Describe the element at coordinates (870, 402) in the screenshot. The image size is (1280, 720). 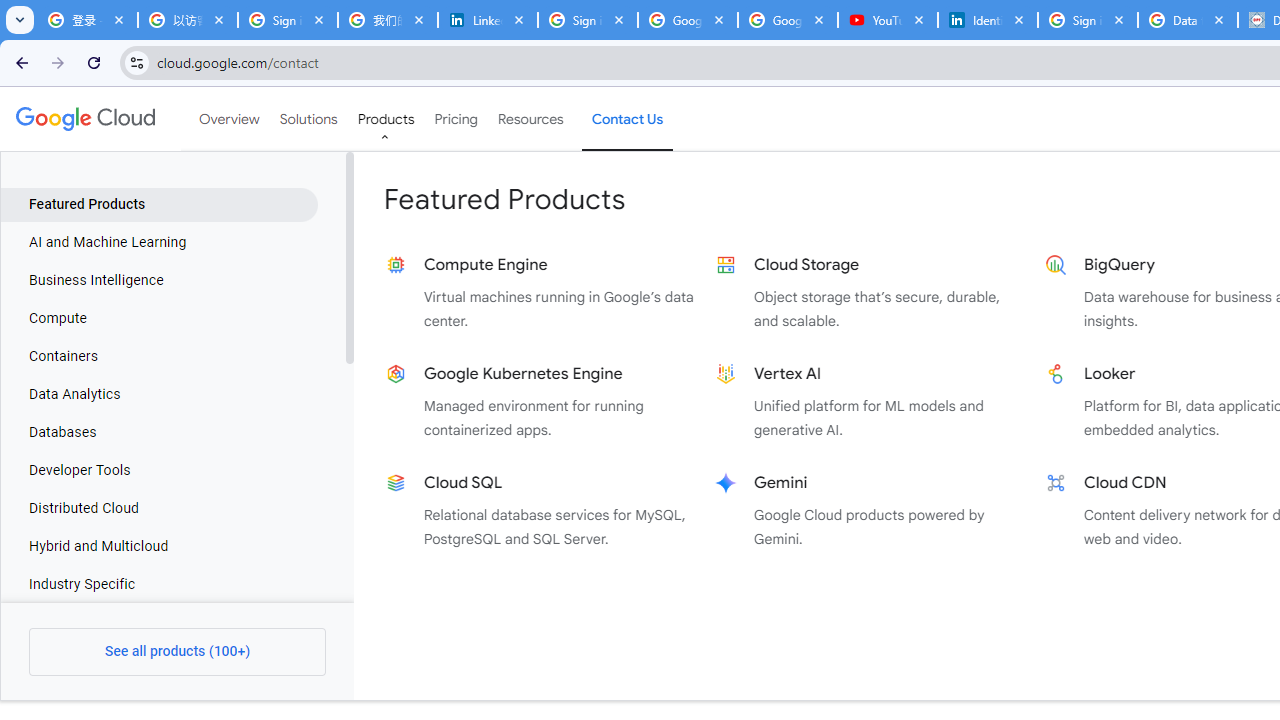
I see `Vertex AI Unified platform for ML models and generative AI.` at that location.